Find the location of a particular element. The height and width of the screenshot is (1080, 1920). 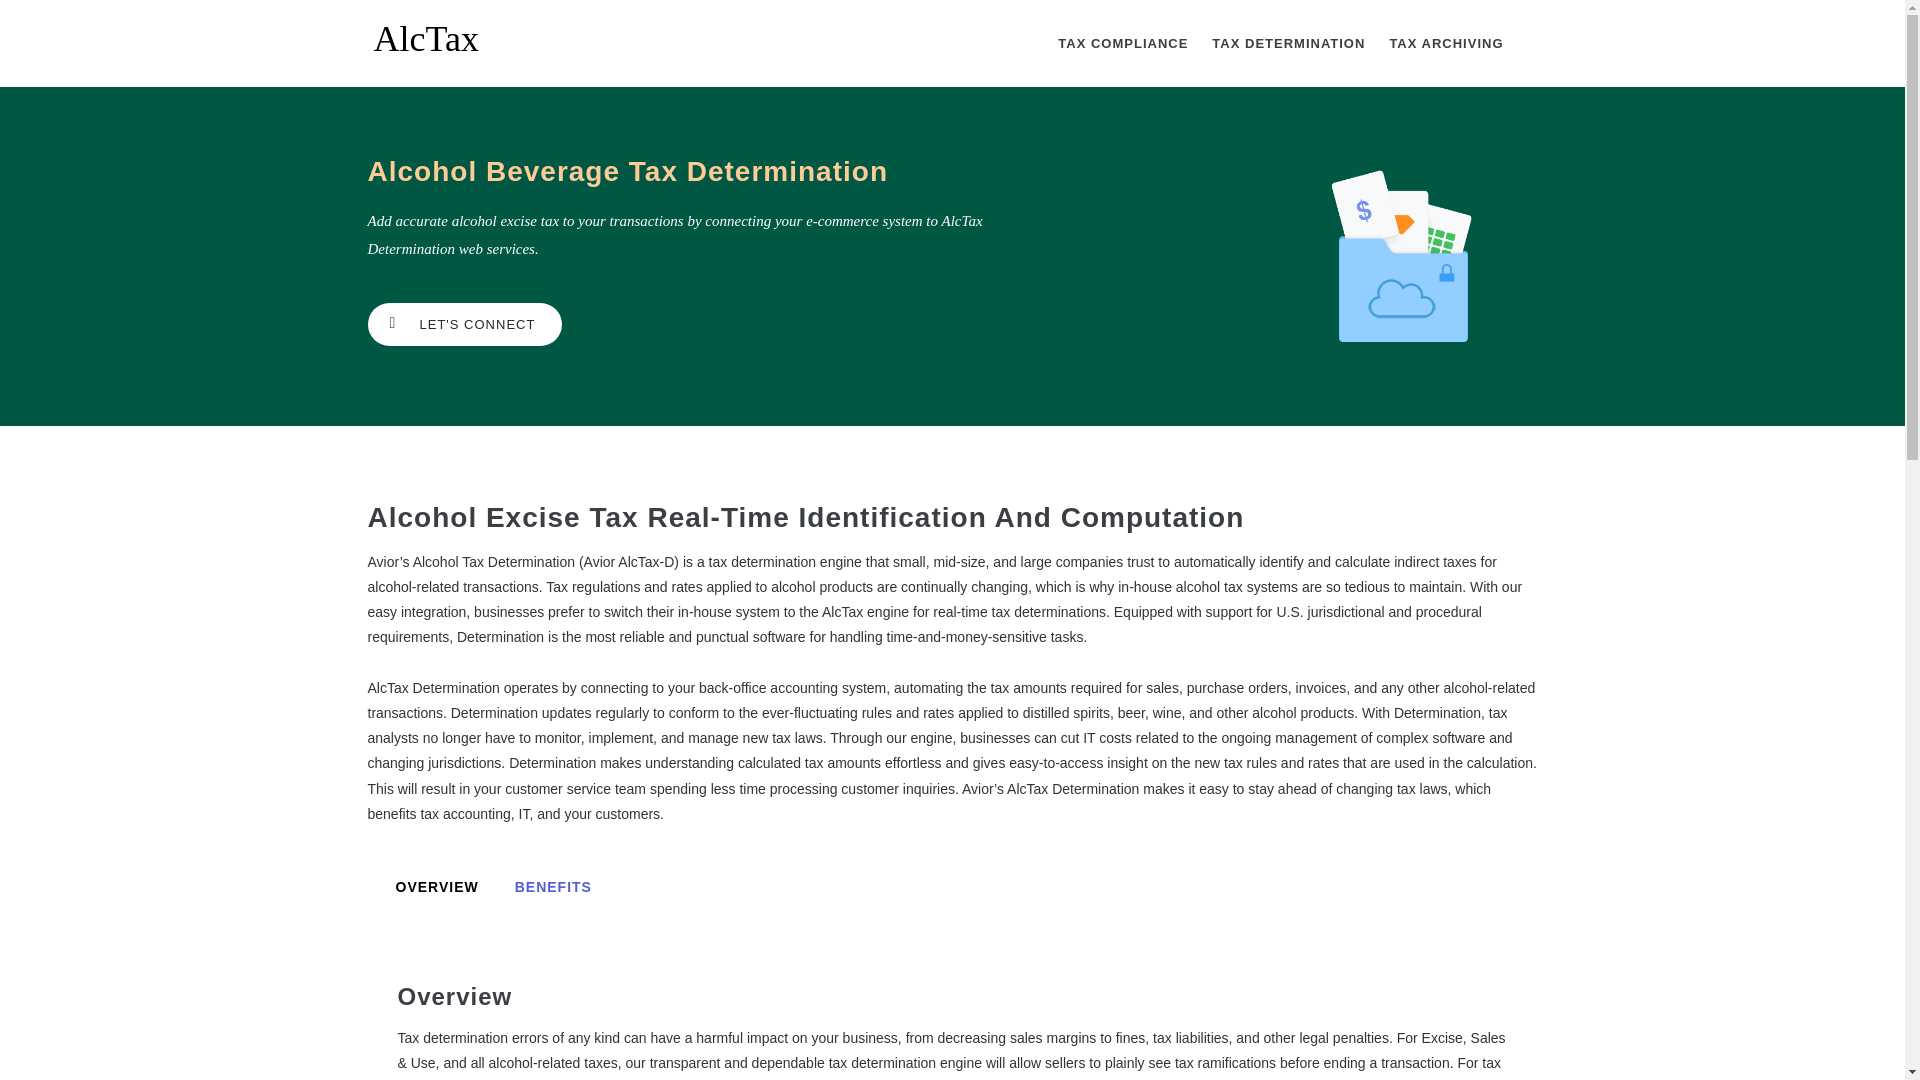

TAX DETERMINATION is located at coordinates (1288, 44).